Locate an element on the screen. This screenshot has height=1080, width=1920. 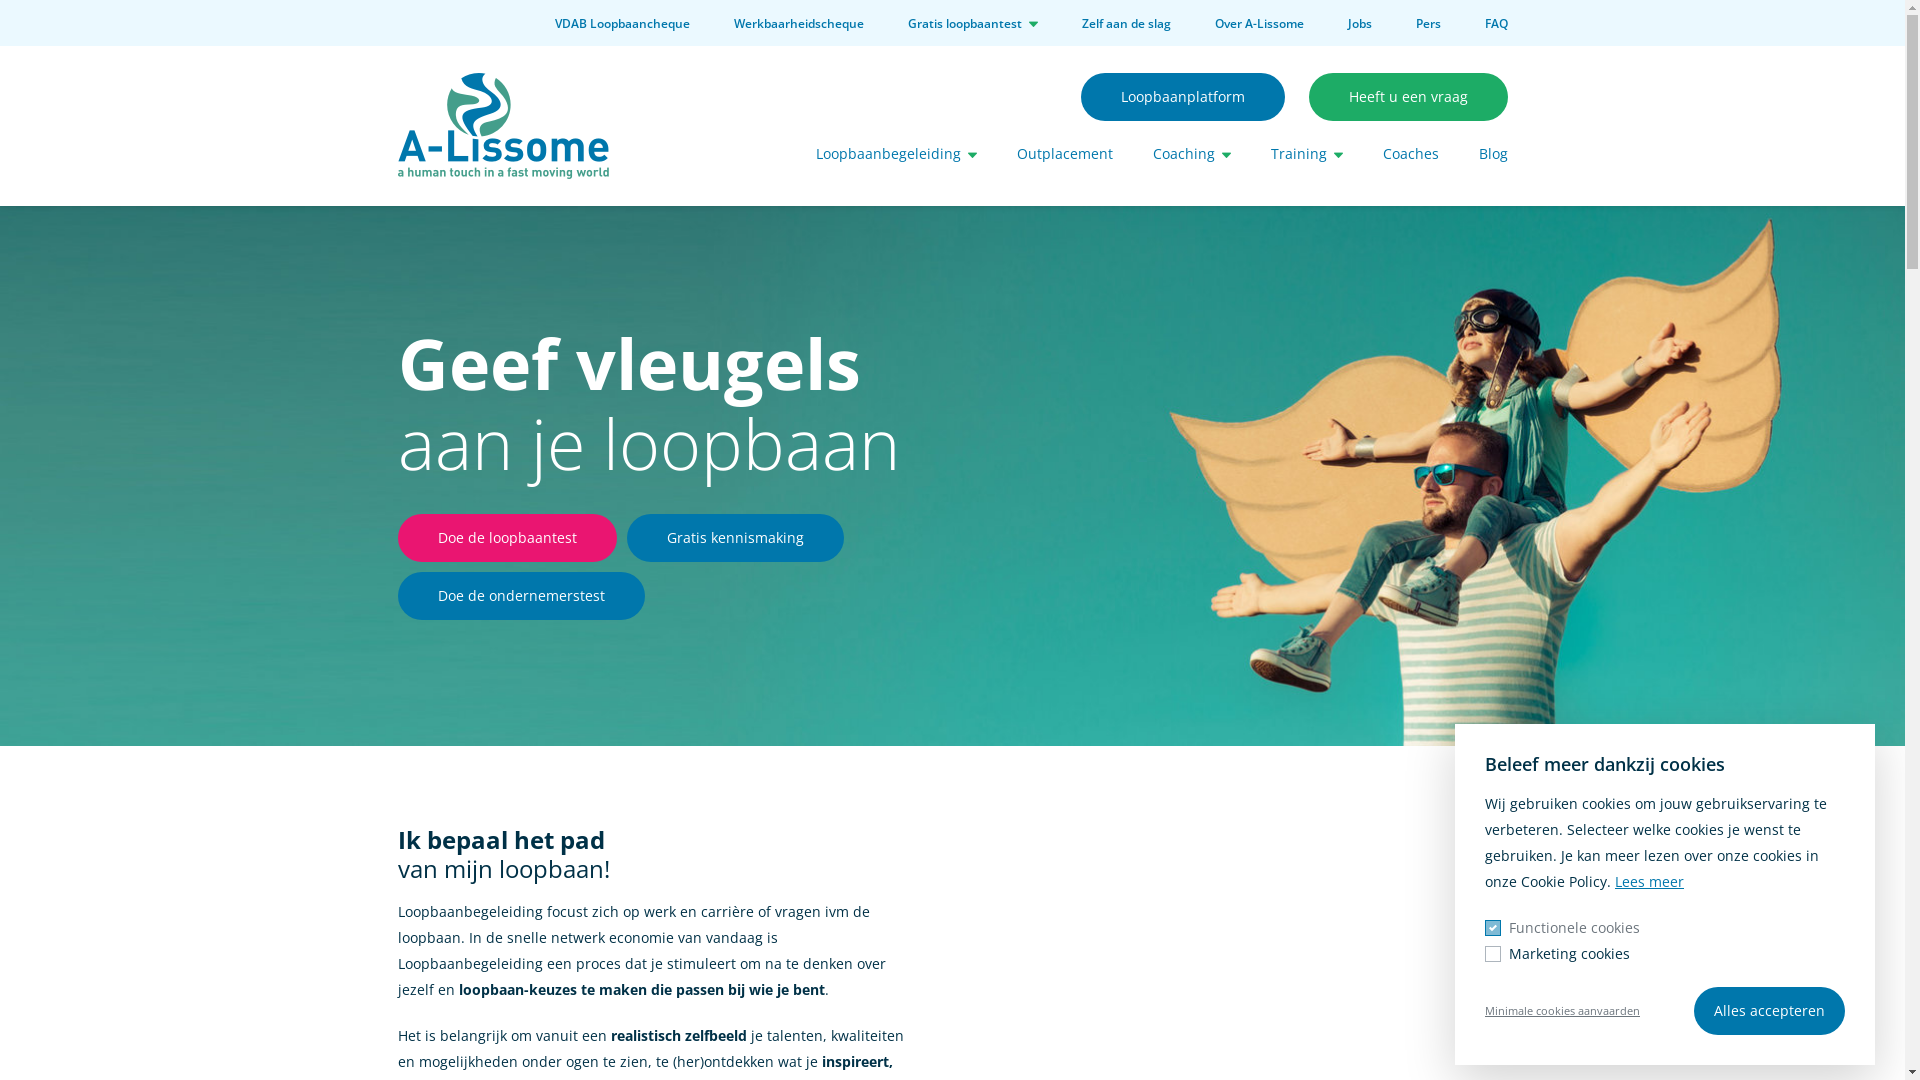
Outplacement is located at coordinates (1064, 154).